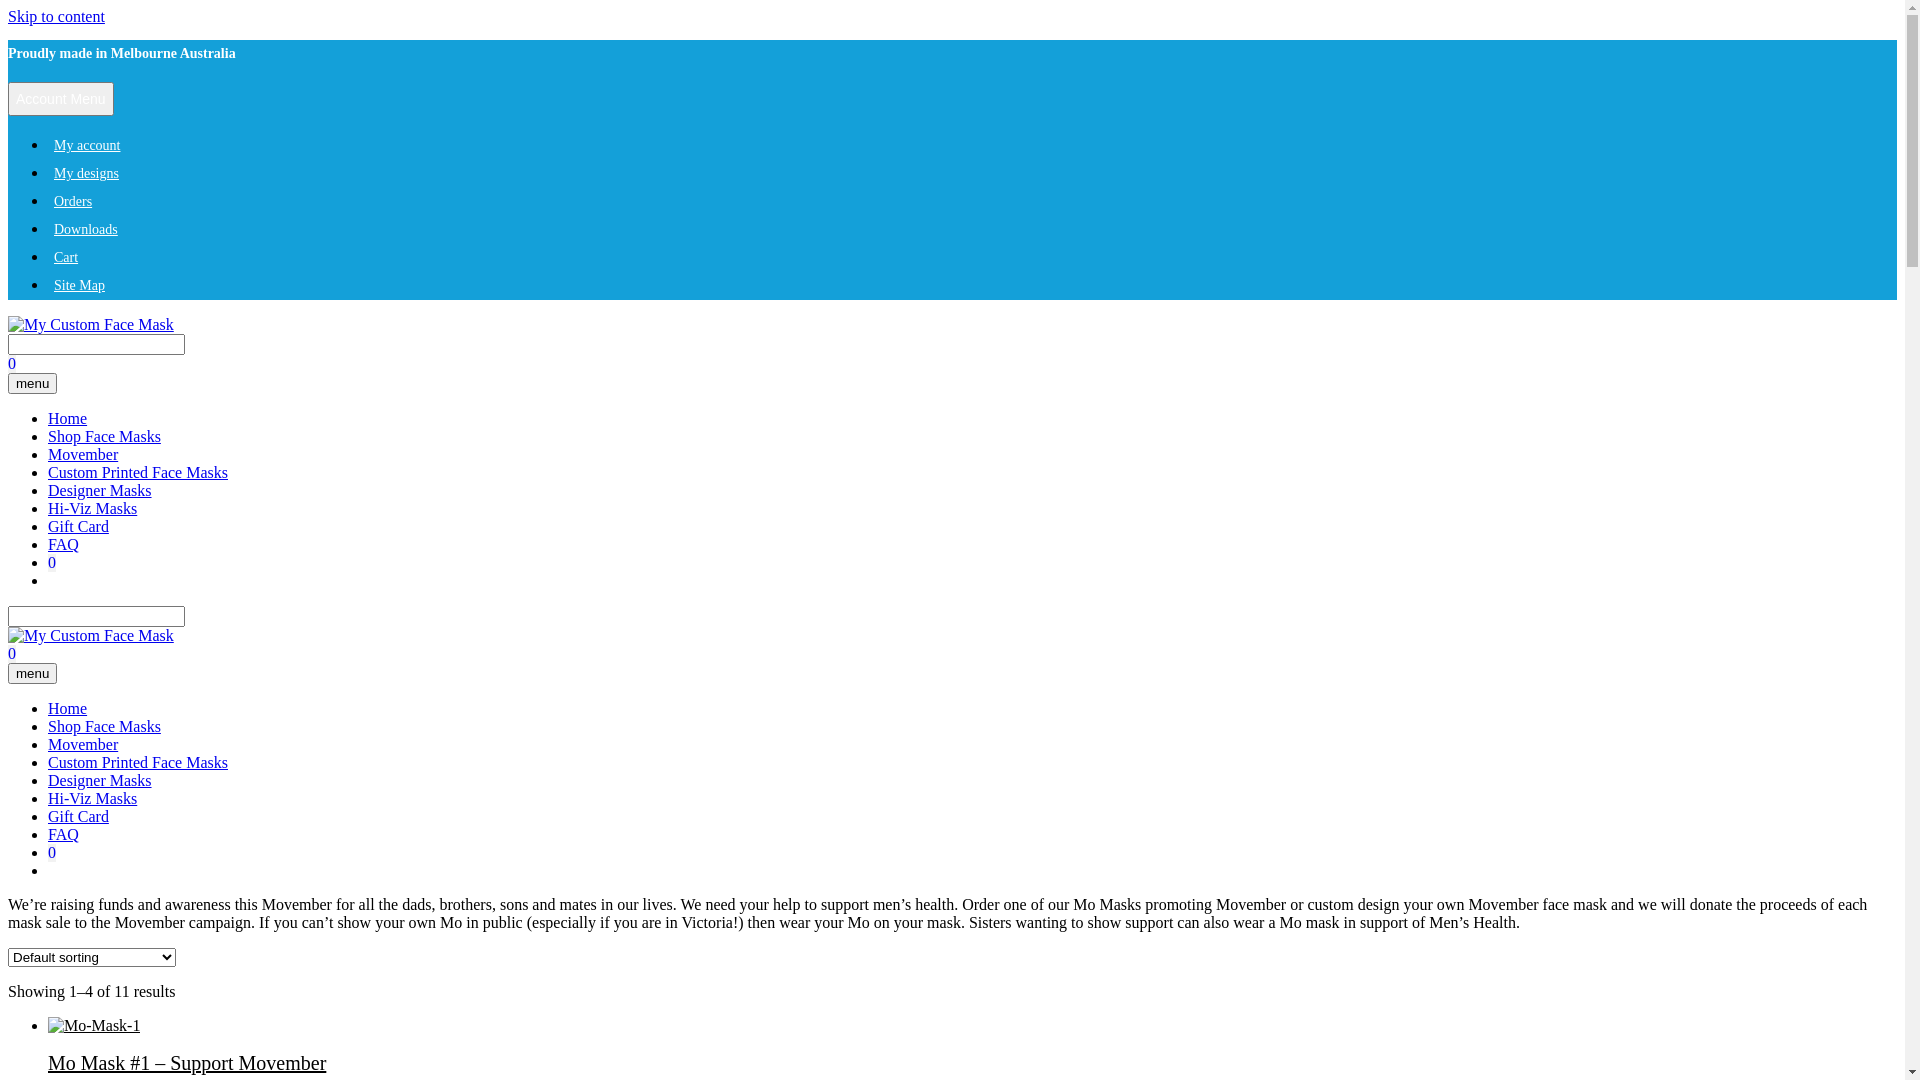 This screenshot has width=1920, height=1080. What do you see at coordinates (91, 324) in the screenshot?
I see `My Custom Face Mask` at bounding box center [91, 324].